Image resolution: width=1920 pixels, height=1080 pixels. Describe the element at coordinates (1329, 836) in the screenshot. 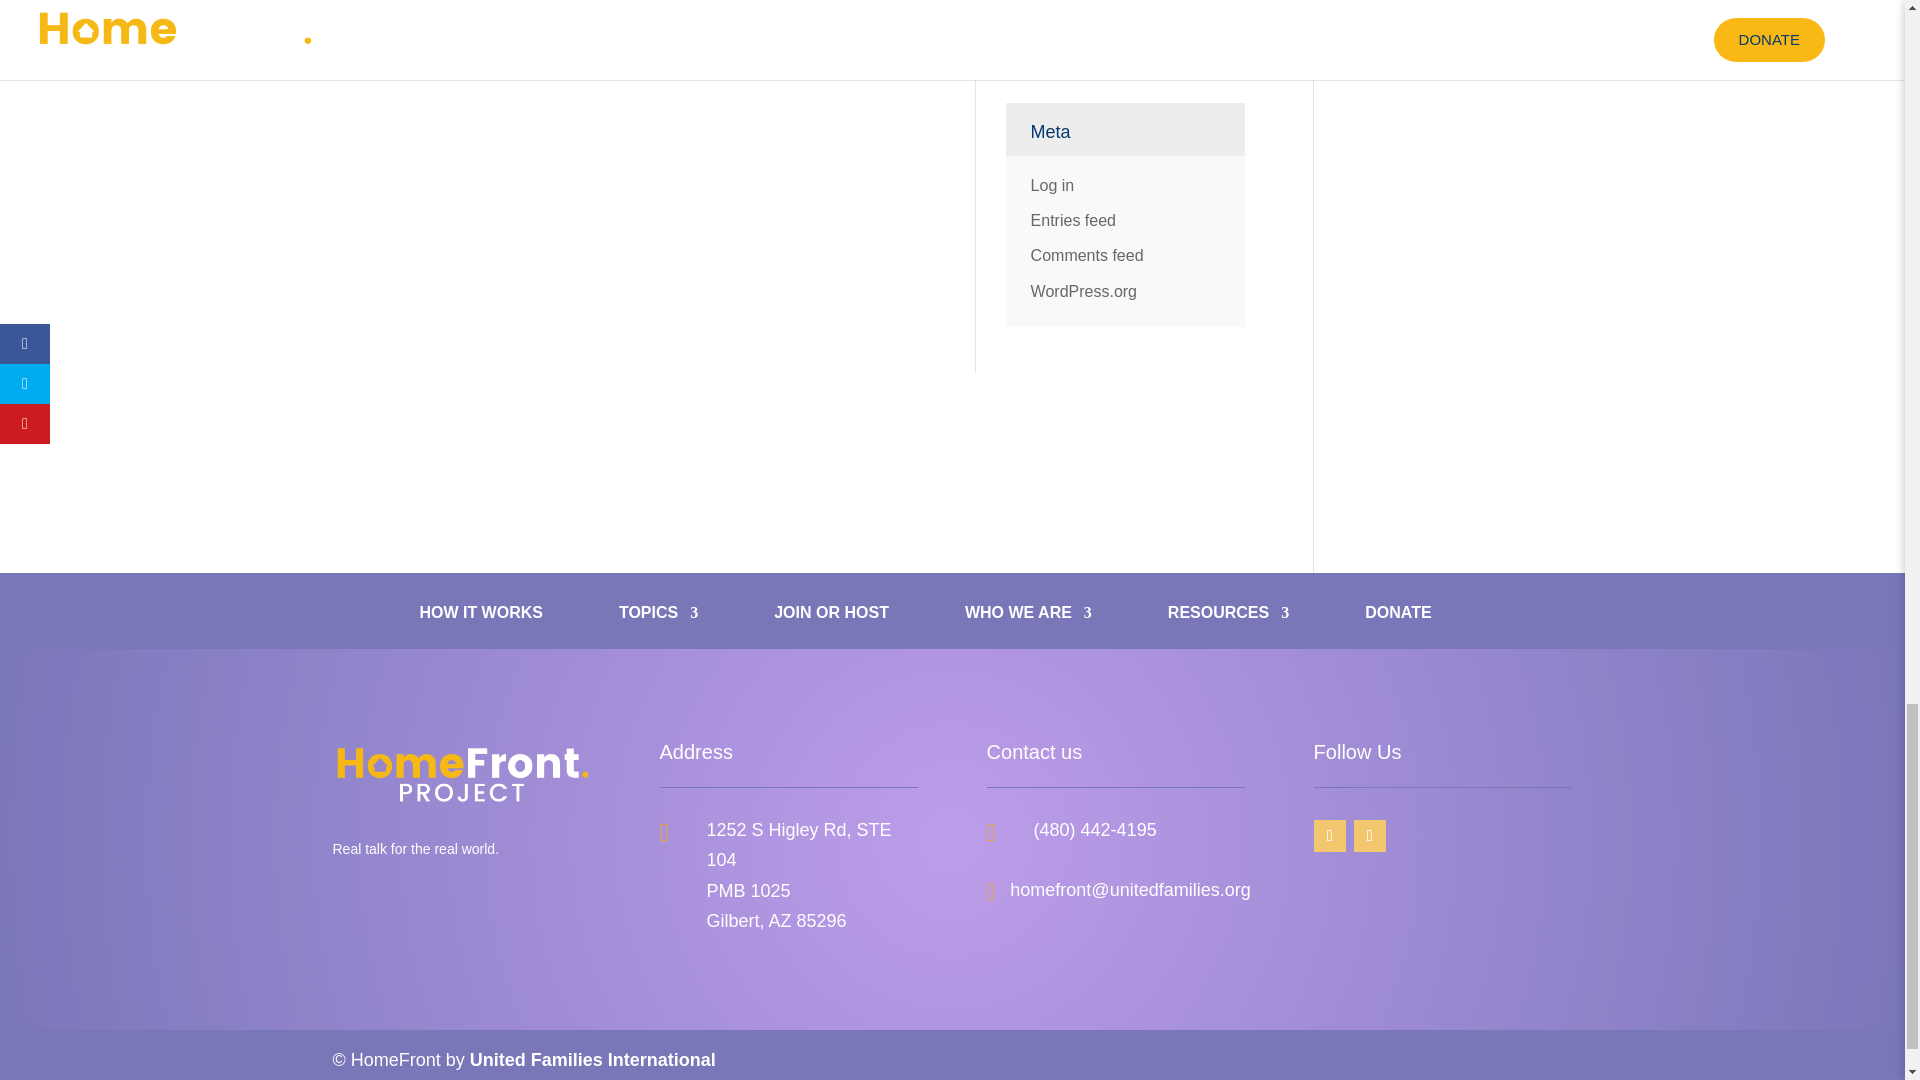

I see `Follow on Facebook` at that location.